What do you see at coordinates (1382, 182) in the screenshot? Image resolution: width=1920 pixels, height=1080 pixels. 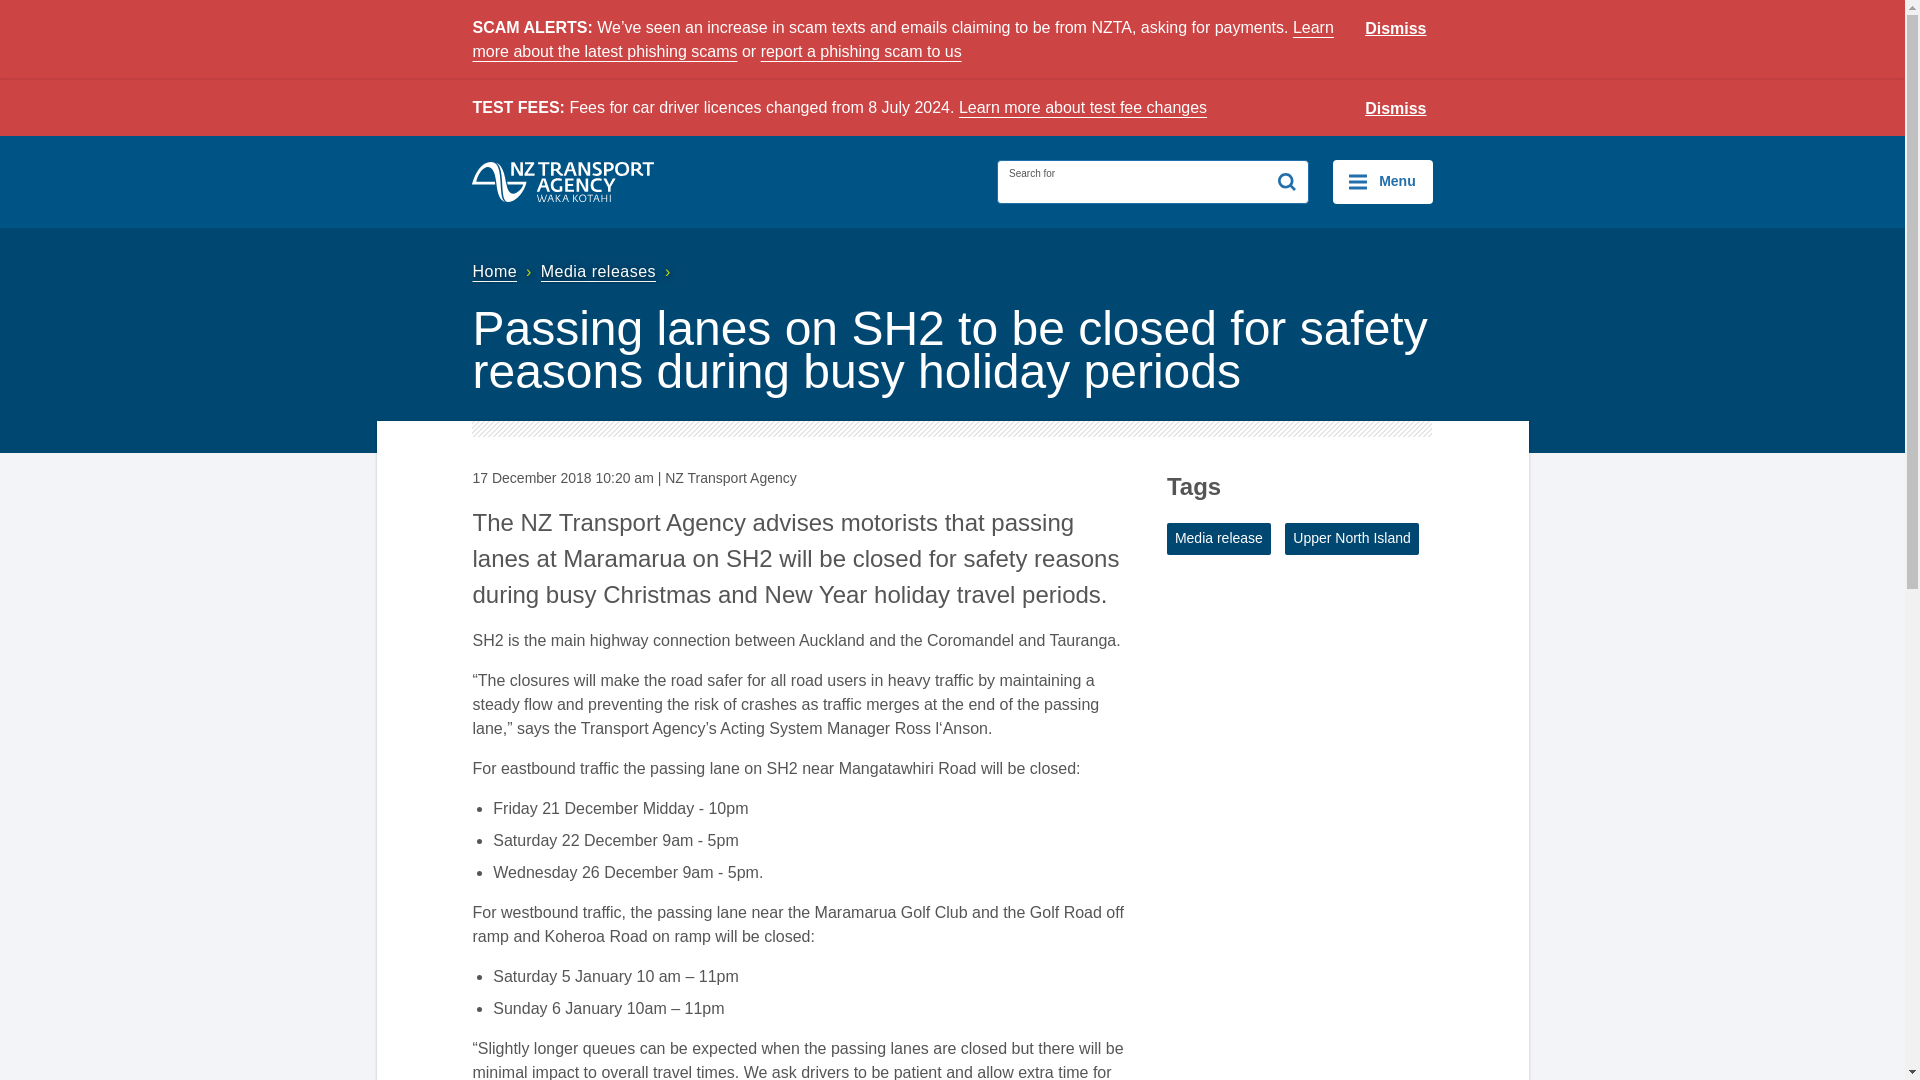 I see `Menu` at bounding box center [1382, 182].